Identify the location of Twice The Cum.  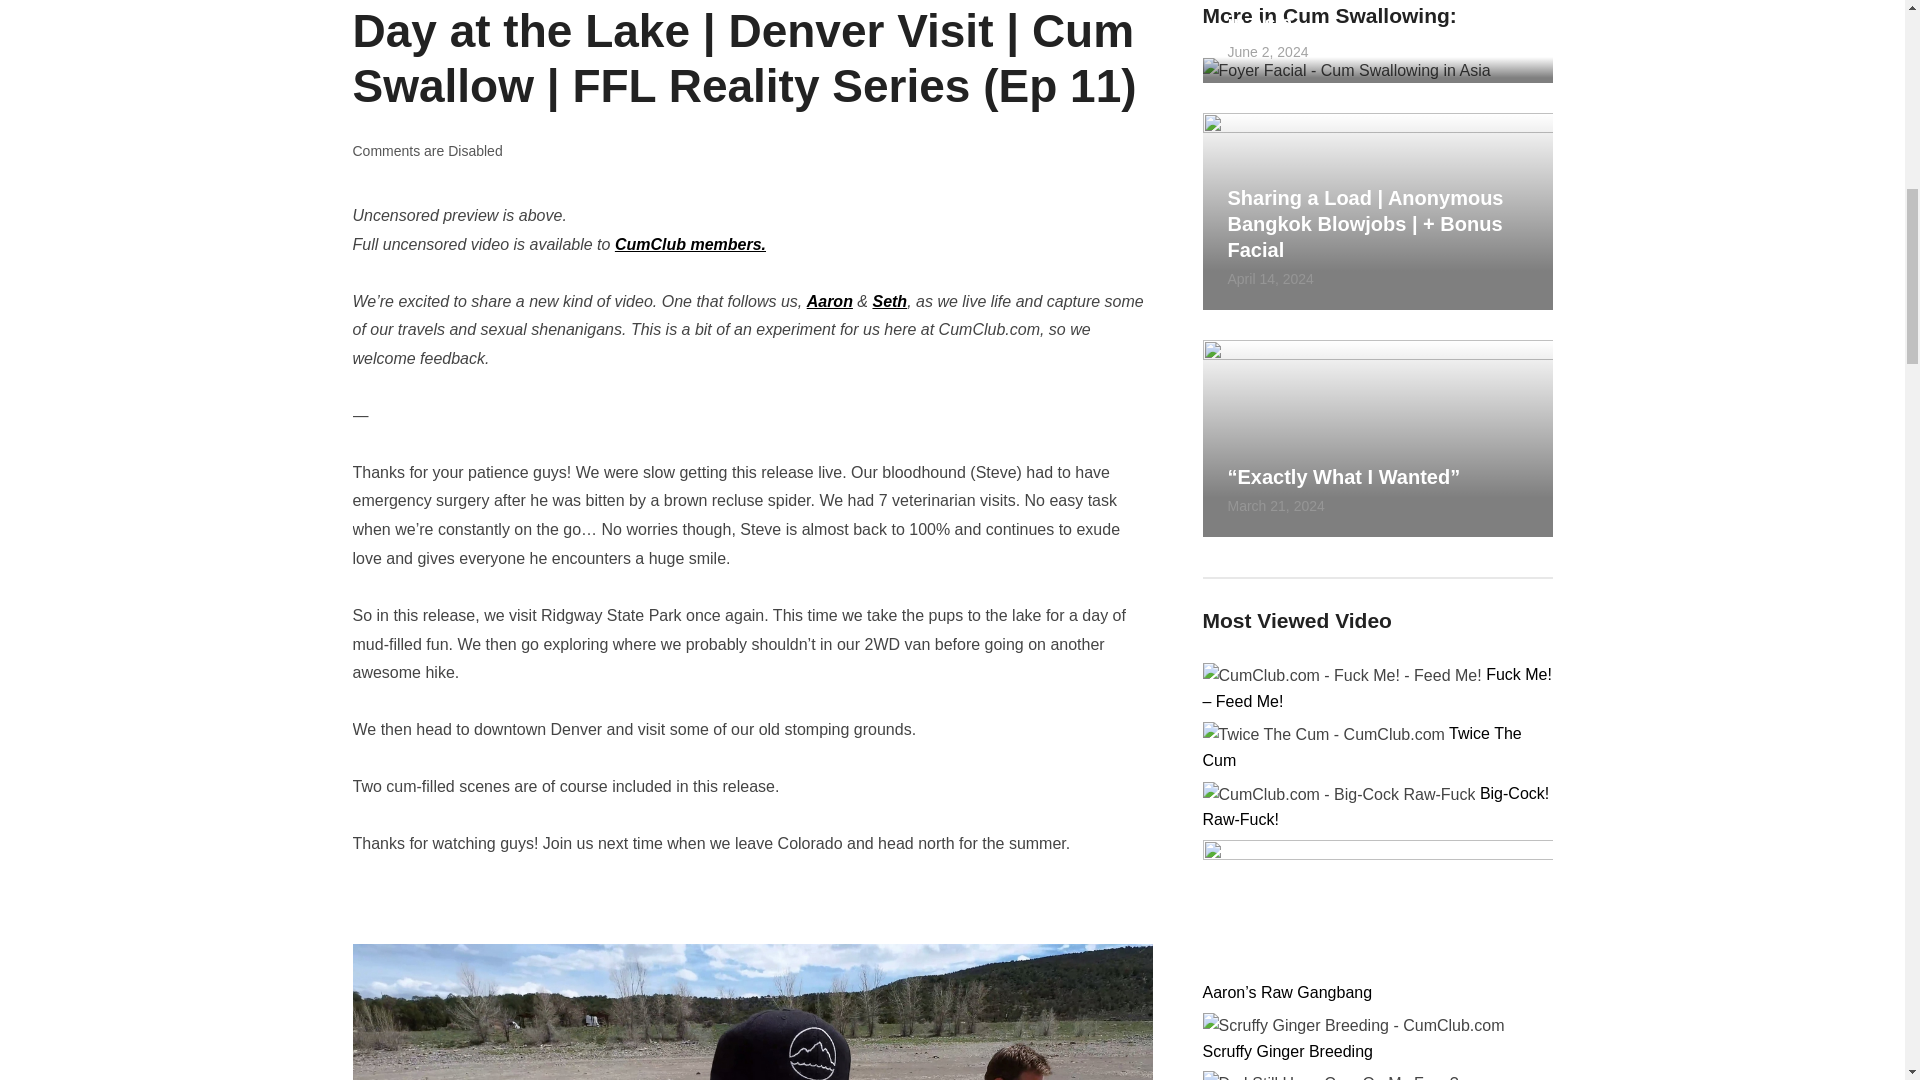
(1360, 746).